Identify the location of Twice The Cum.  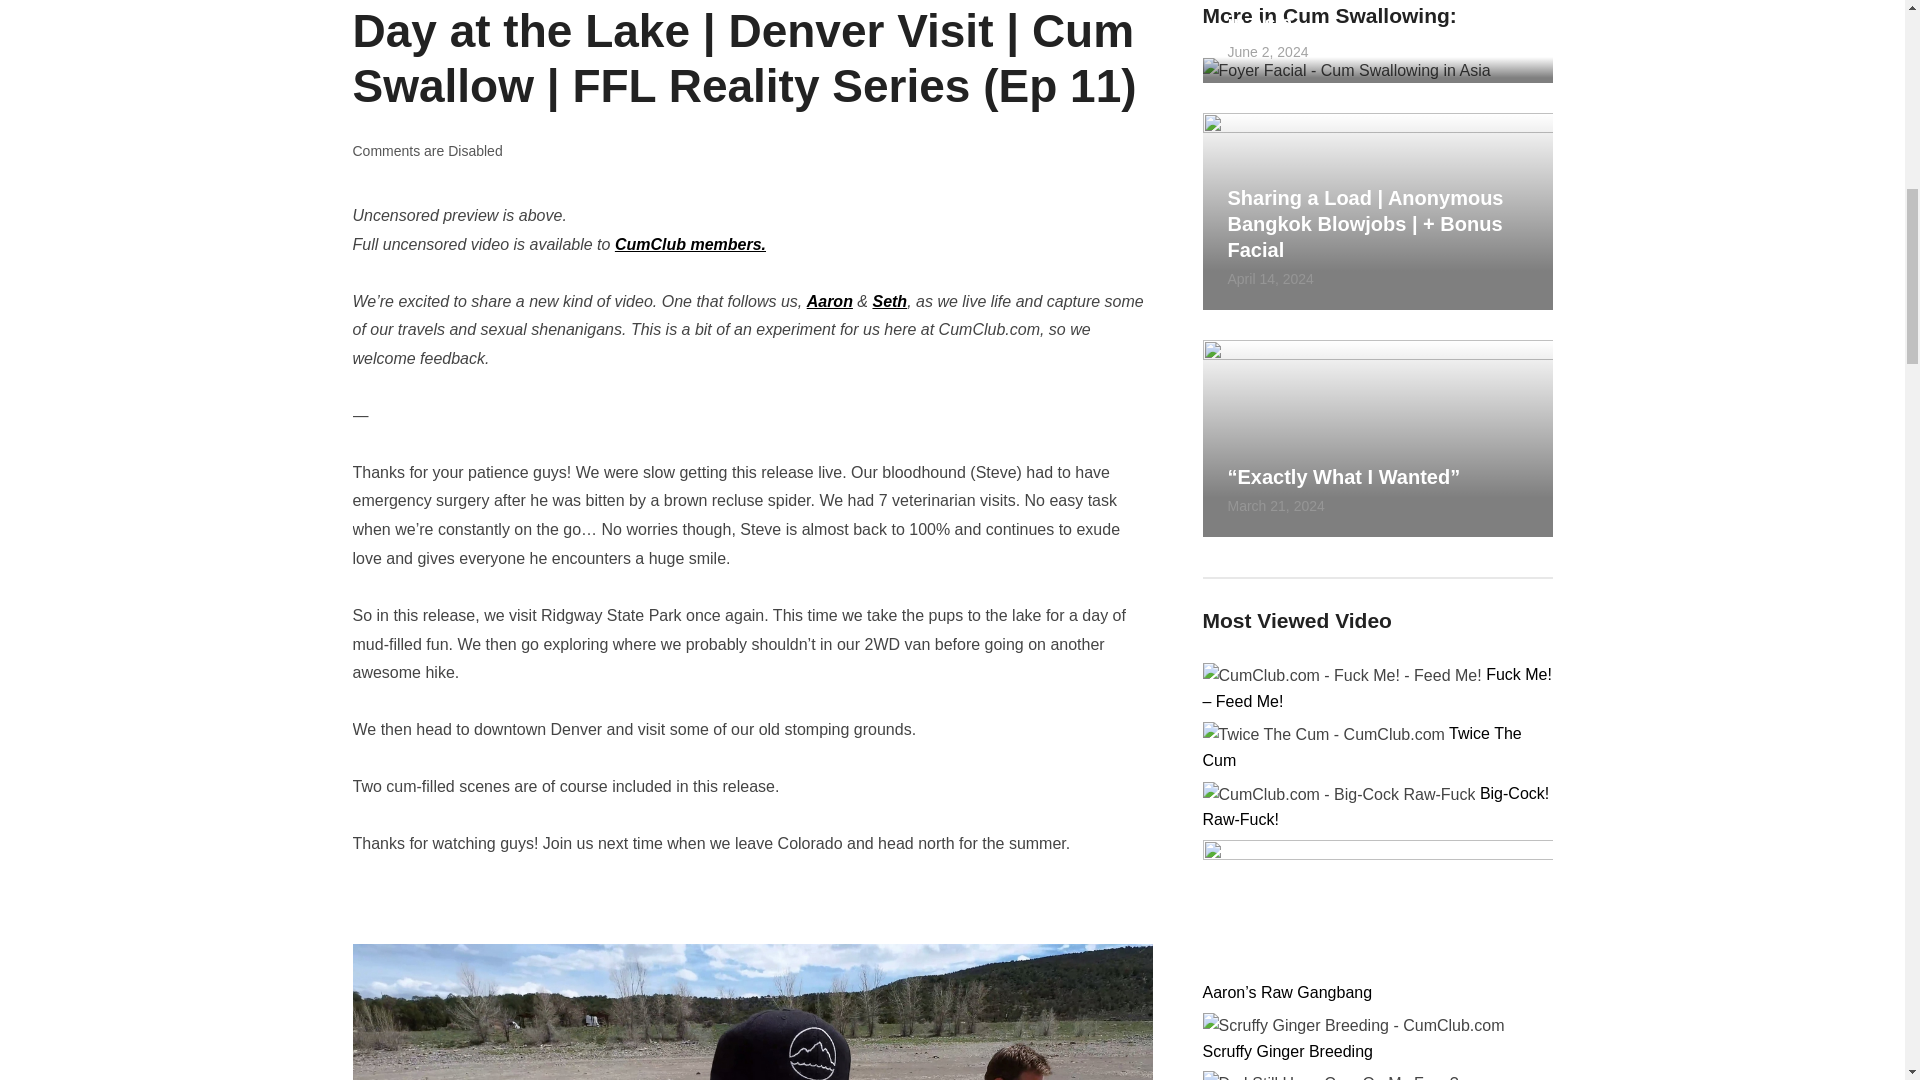
(1360, 746).